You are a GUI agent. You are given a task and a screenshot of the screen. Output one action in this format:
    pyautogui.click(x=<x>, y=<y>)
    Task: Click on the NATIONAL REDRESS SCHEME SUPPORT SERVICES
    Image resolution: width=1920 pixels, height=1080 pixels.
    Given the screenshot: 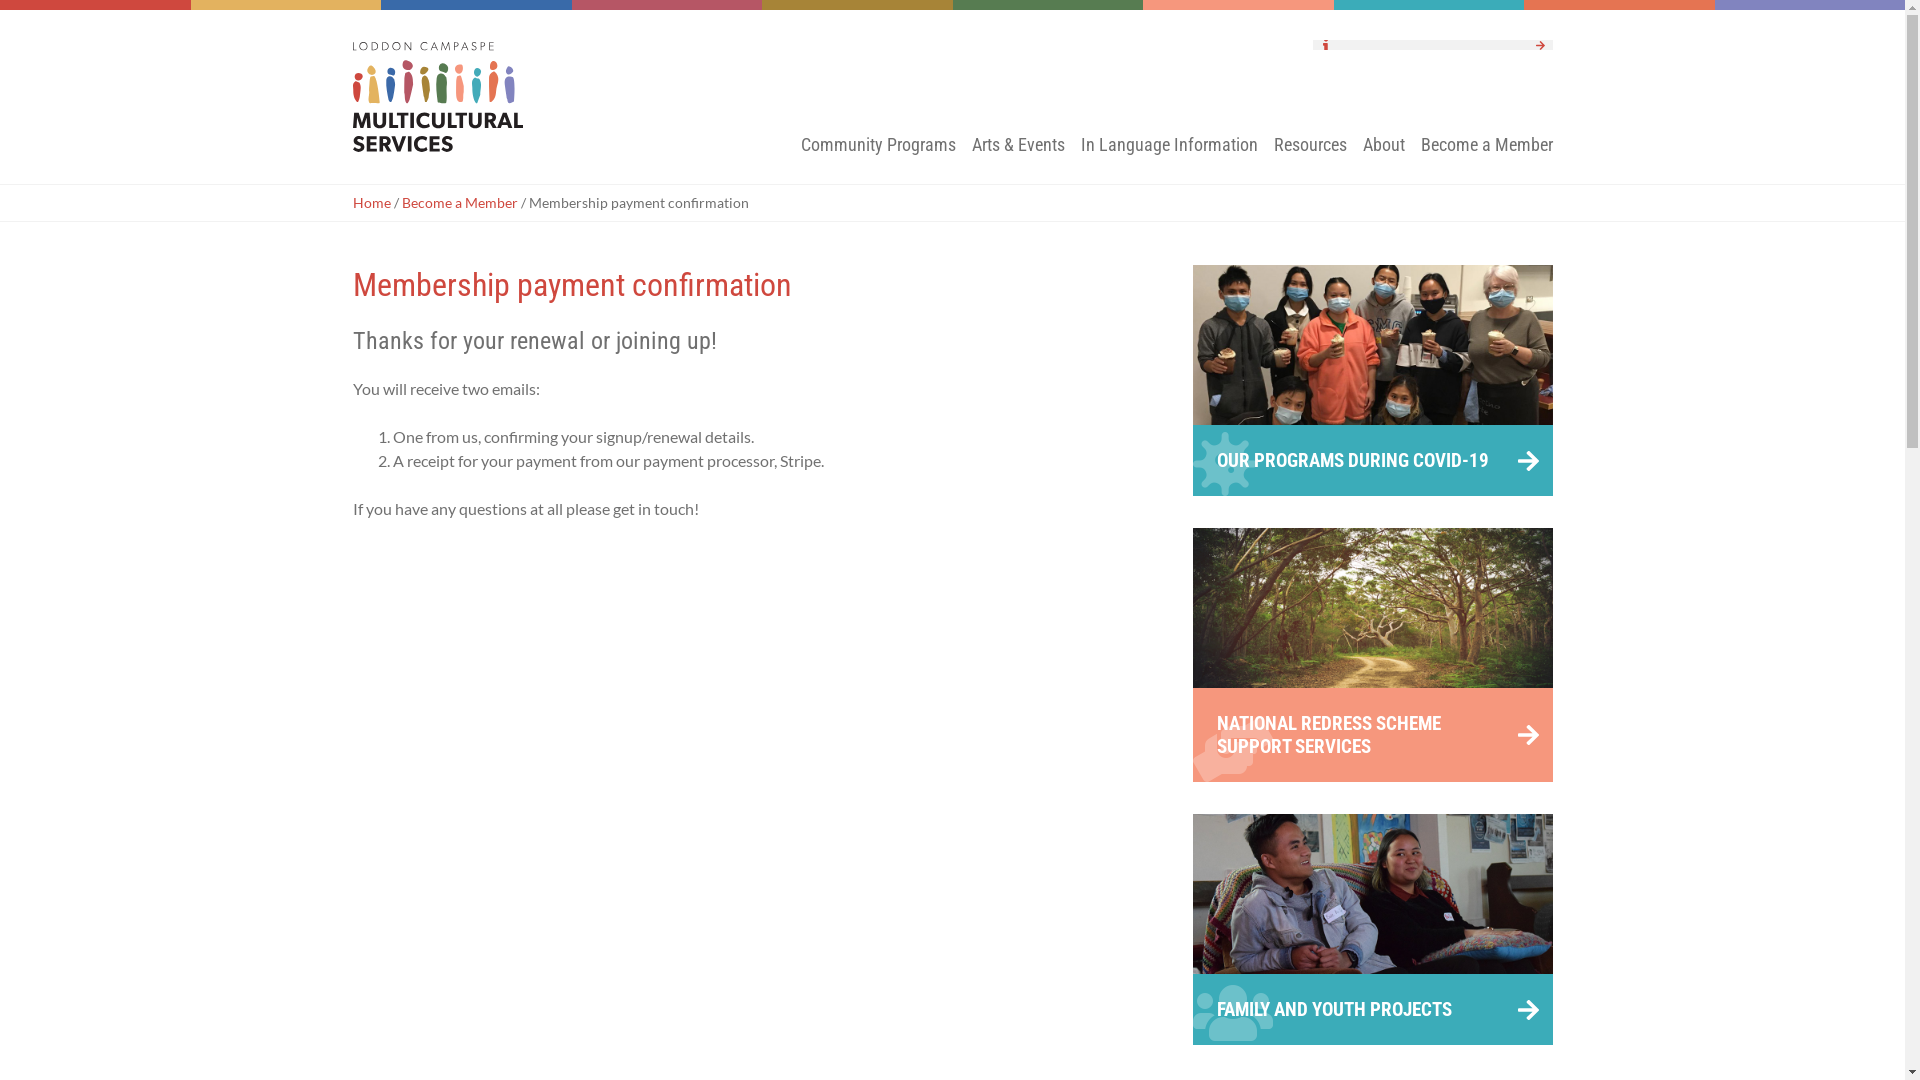 What is the action you would take?
    pyautogui.click(x=1372, y=655)
    